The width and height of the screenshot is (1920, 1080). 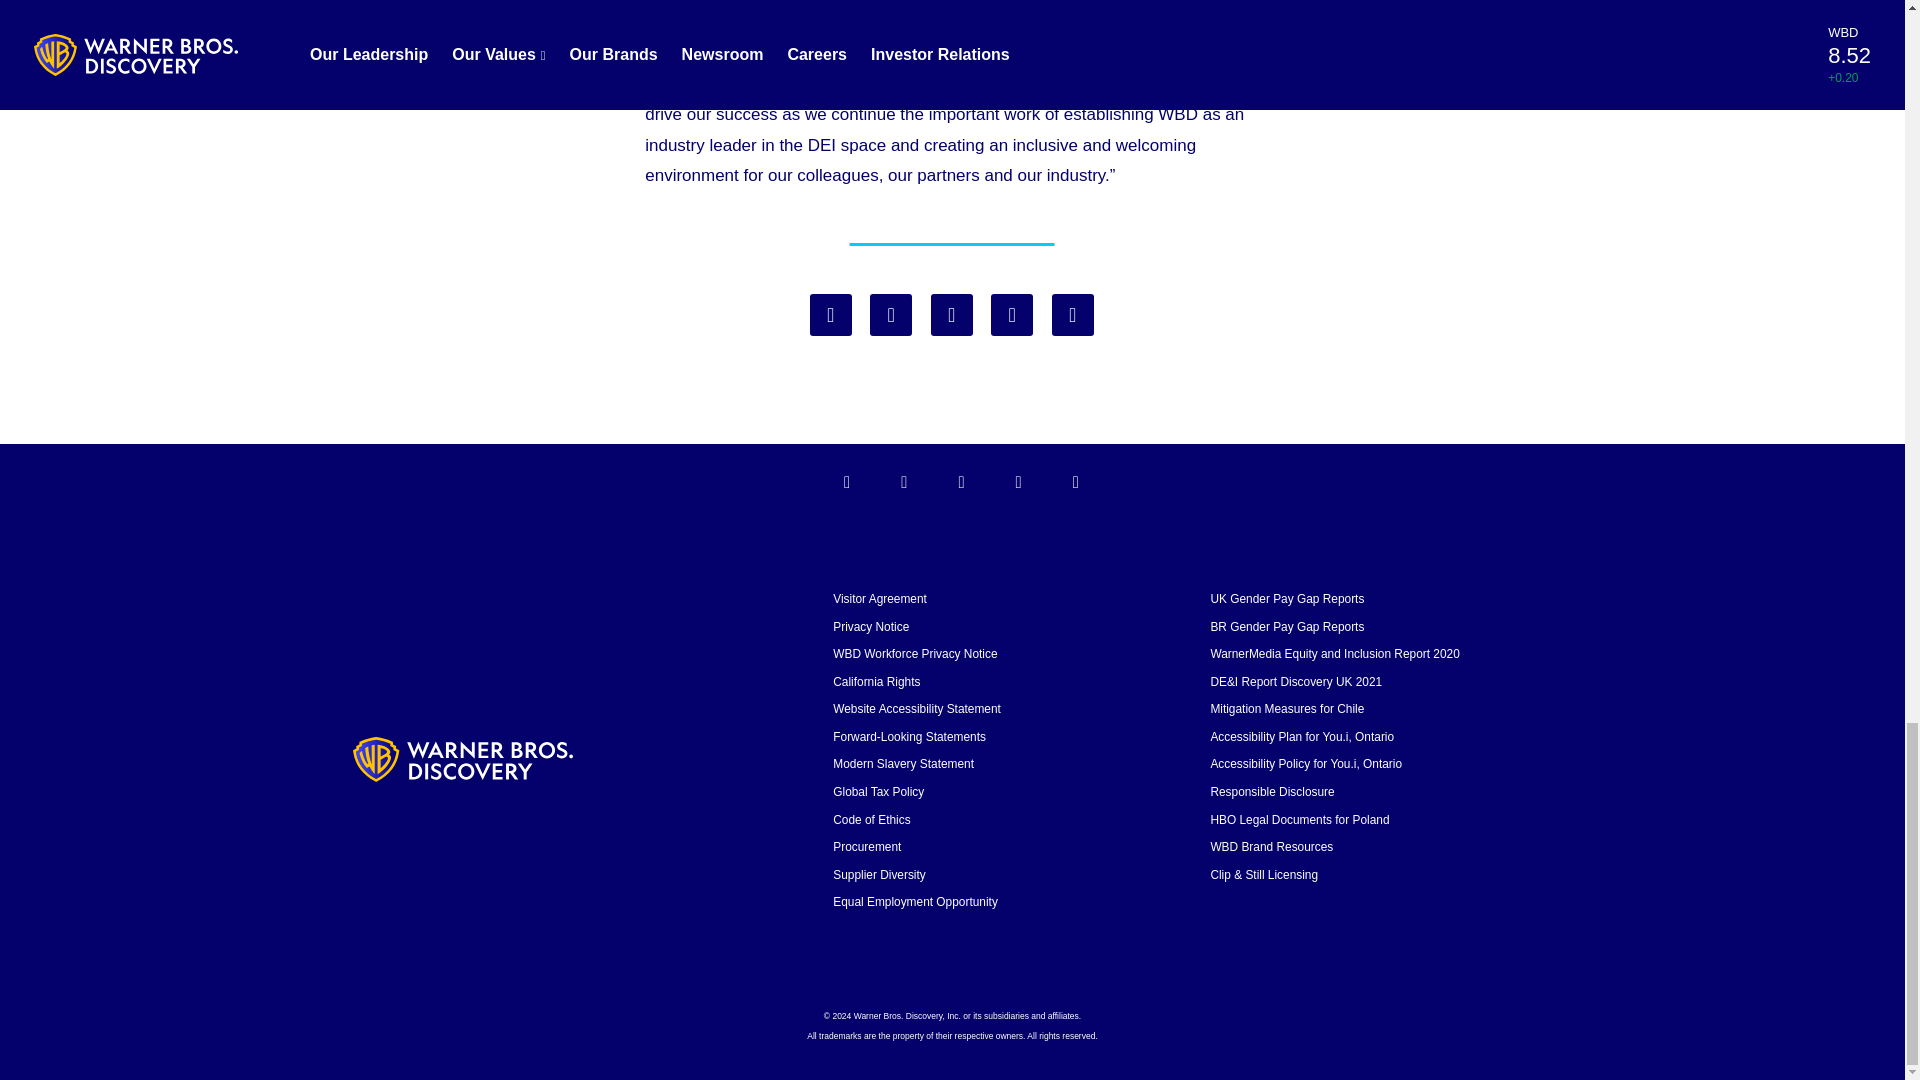 What do you see at coordinates (914, 653) in the screenshot?
I see `WBD Workforce Privacy Notice` at bounding box center [914, 653].